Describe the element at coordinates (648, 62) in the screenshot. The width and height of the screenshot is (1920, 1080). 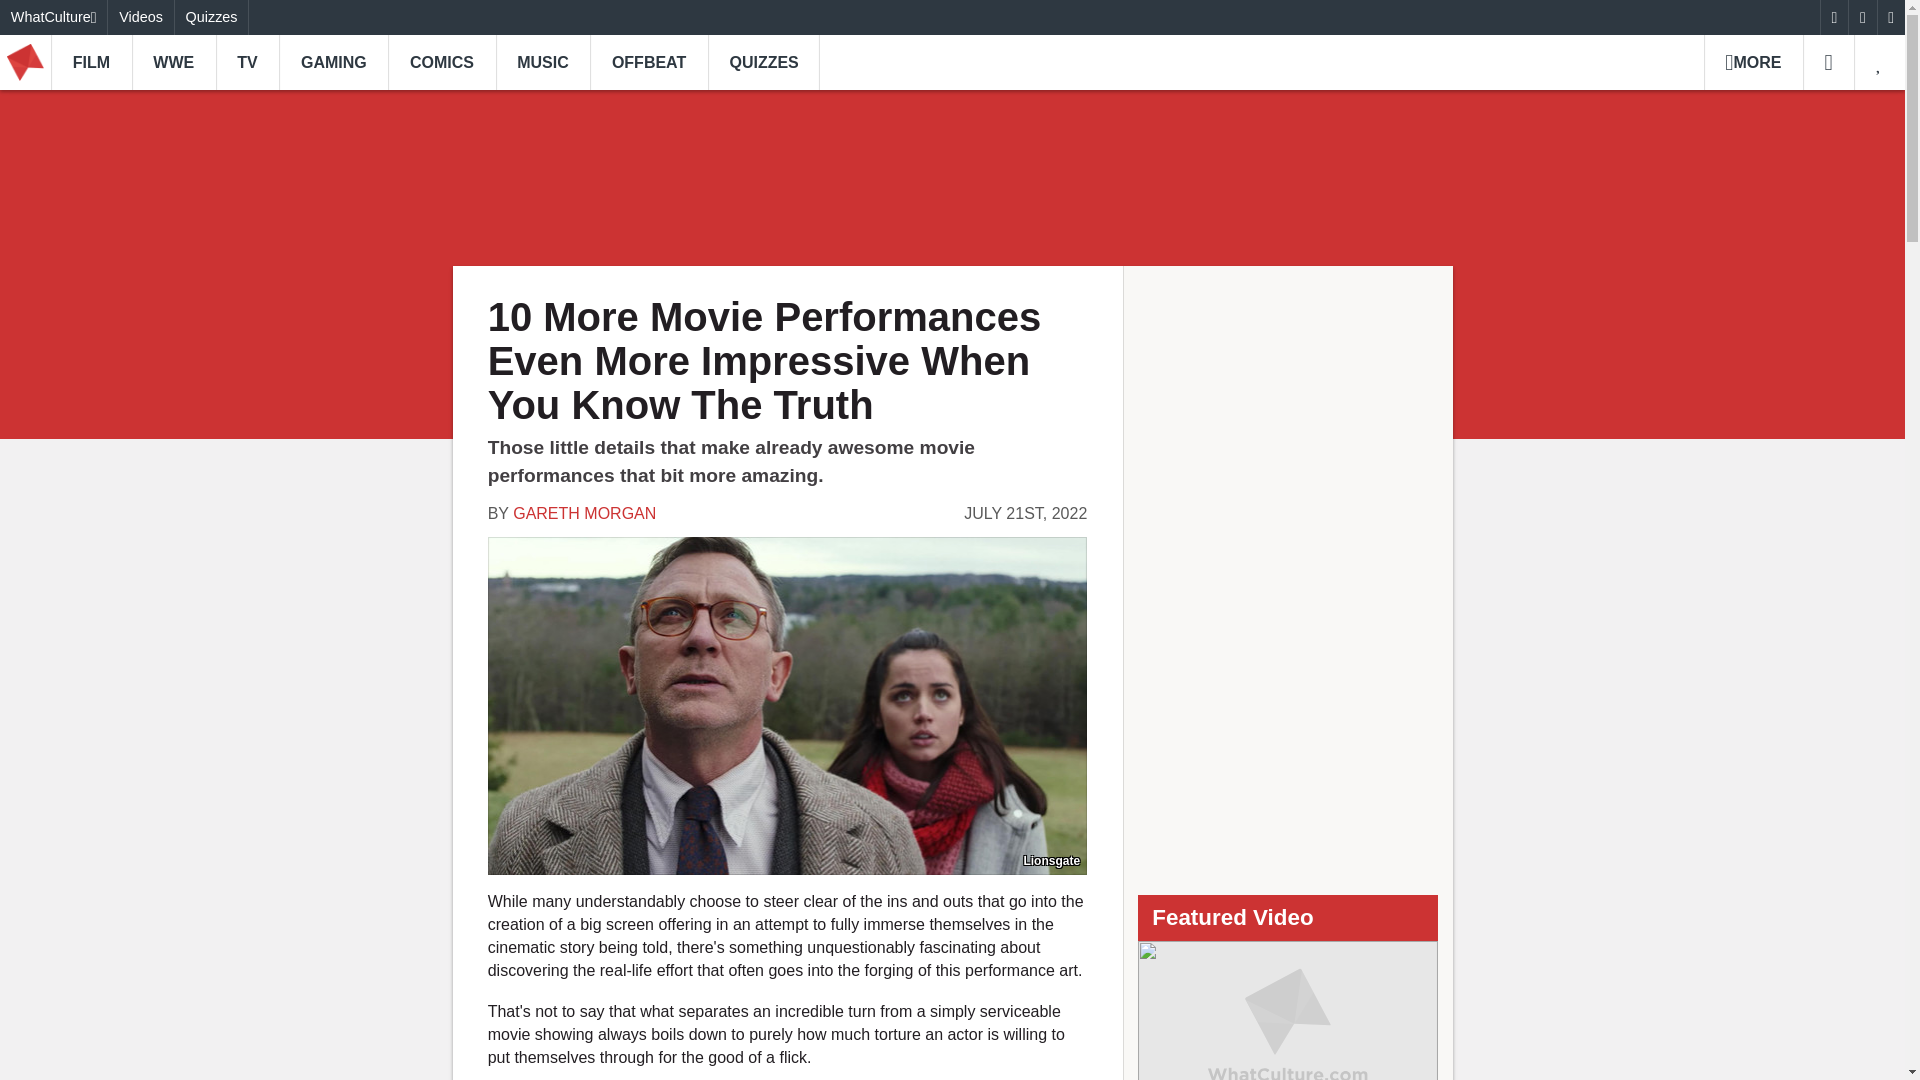
I see `OFFBEAT` at that location.